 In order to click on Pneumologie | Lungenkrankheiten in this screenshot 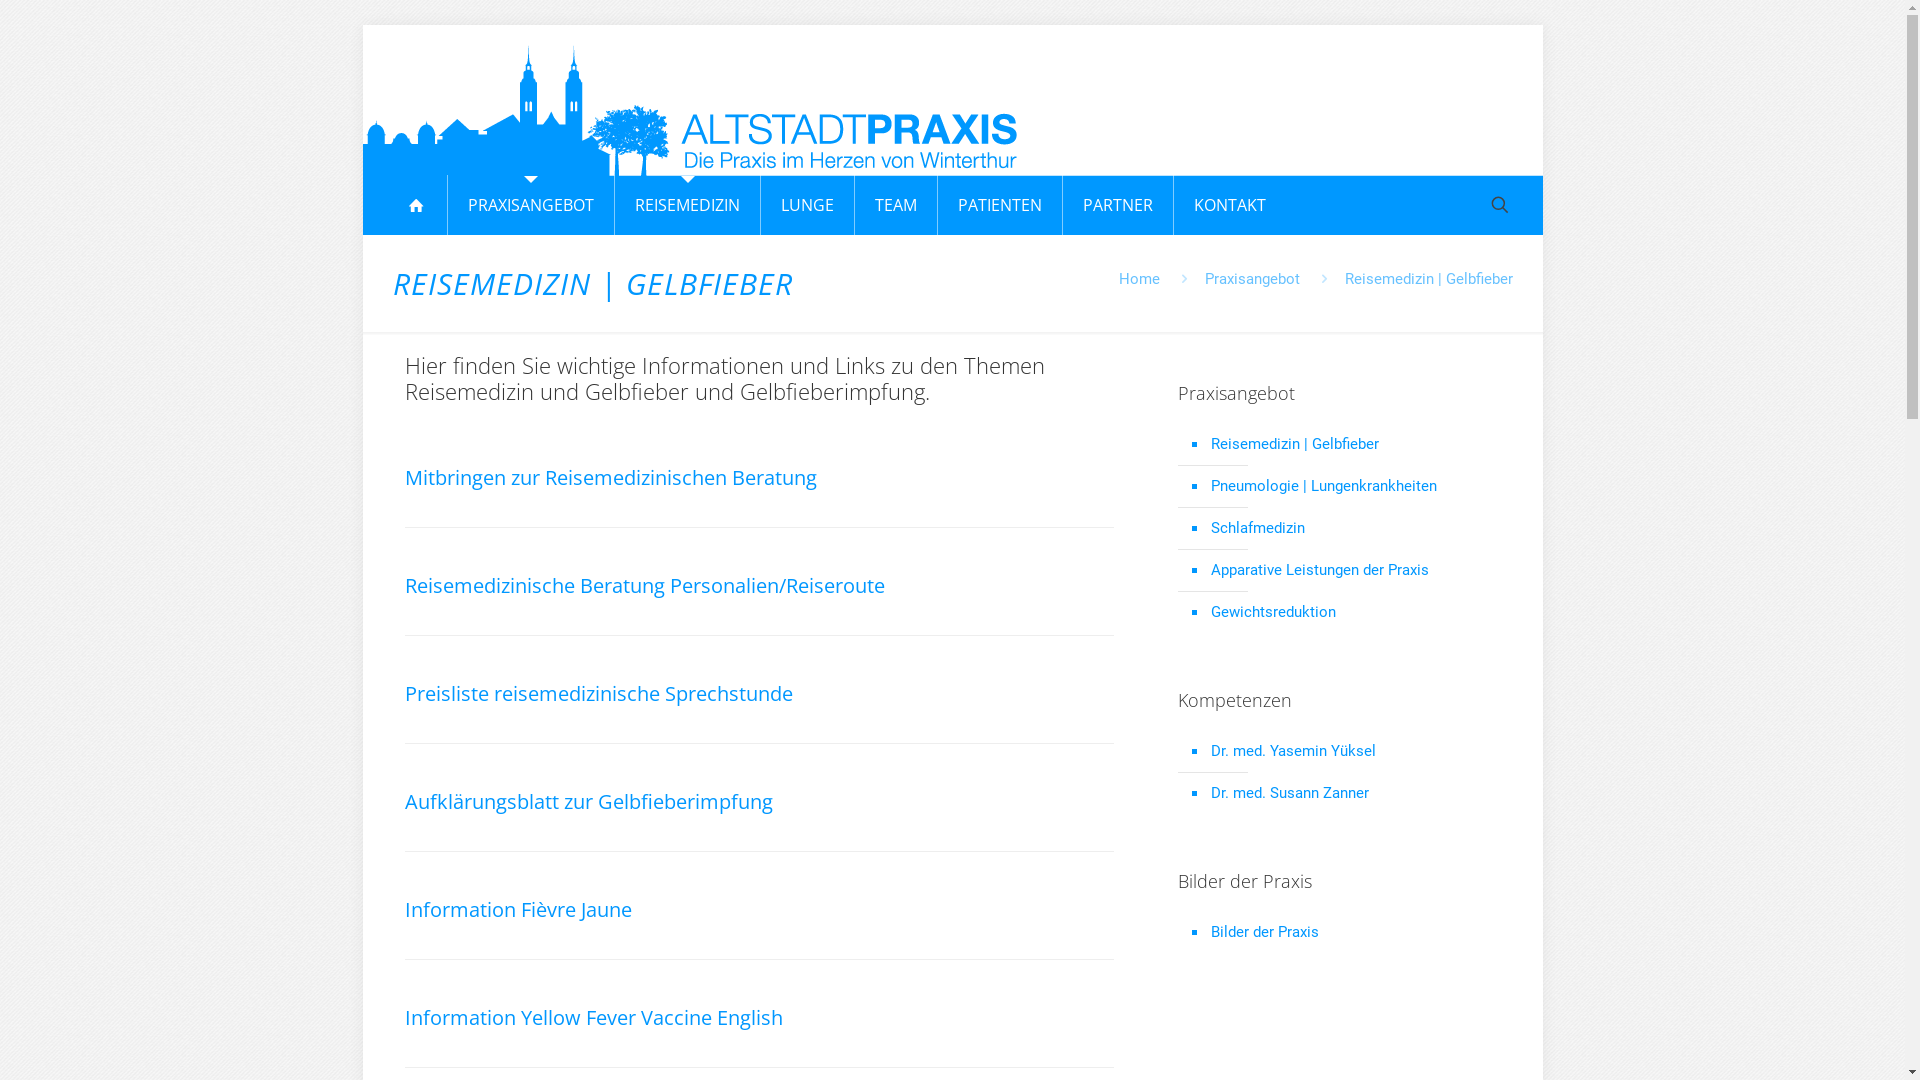, I will do `click(1350, 487)`.